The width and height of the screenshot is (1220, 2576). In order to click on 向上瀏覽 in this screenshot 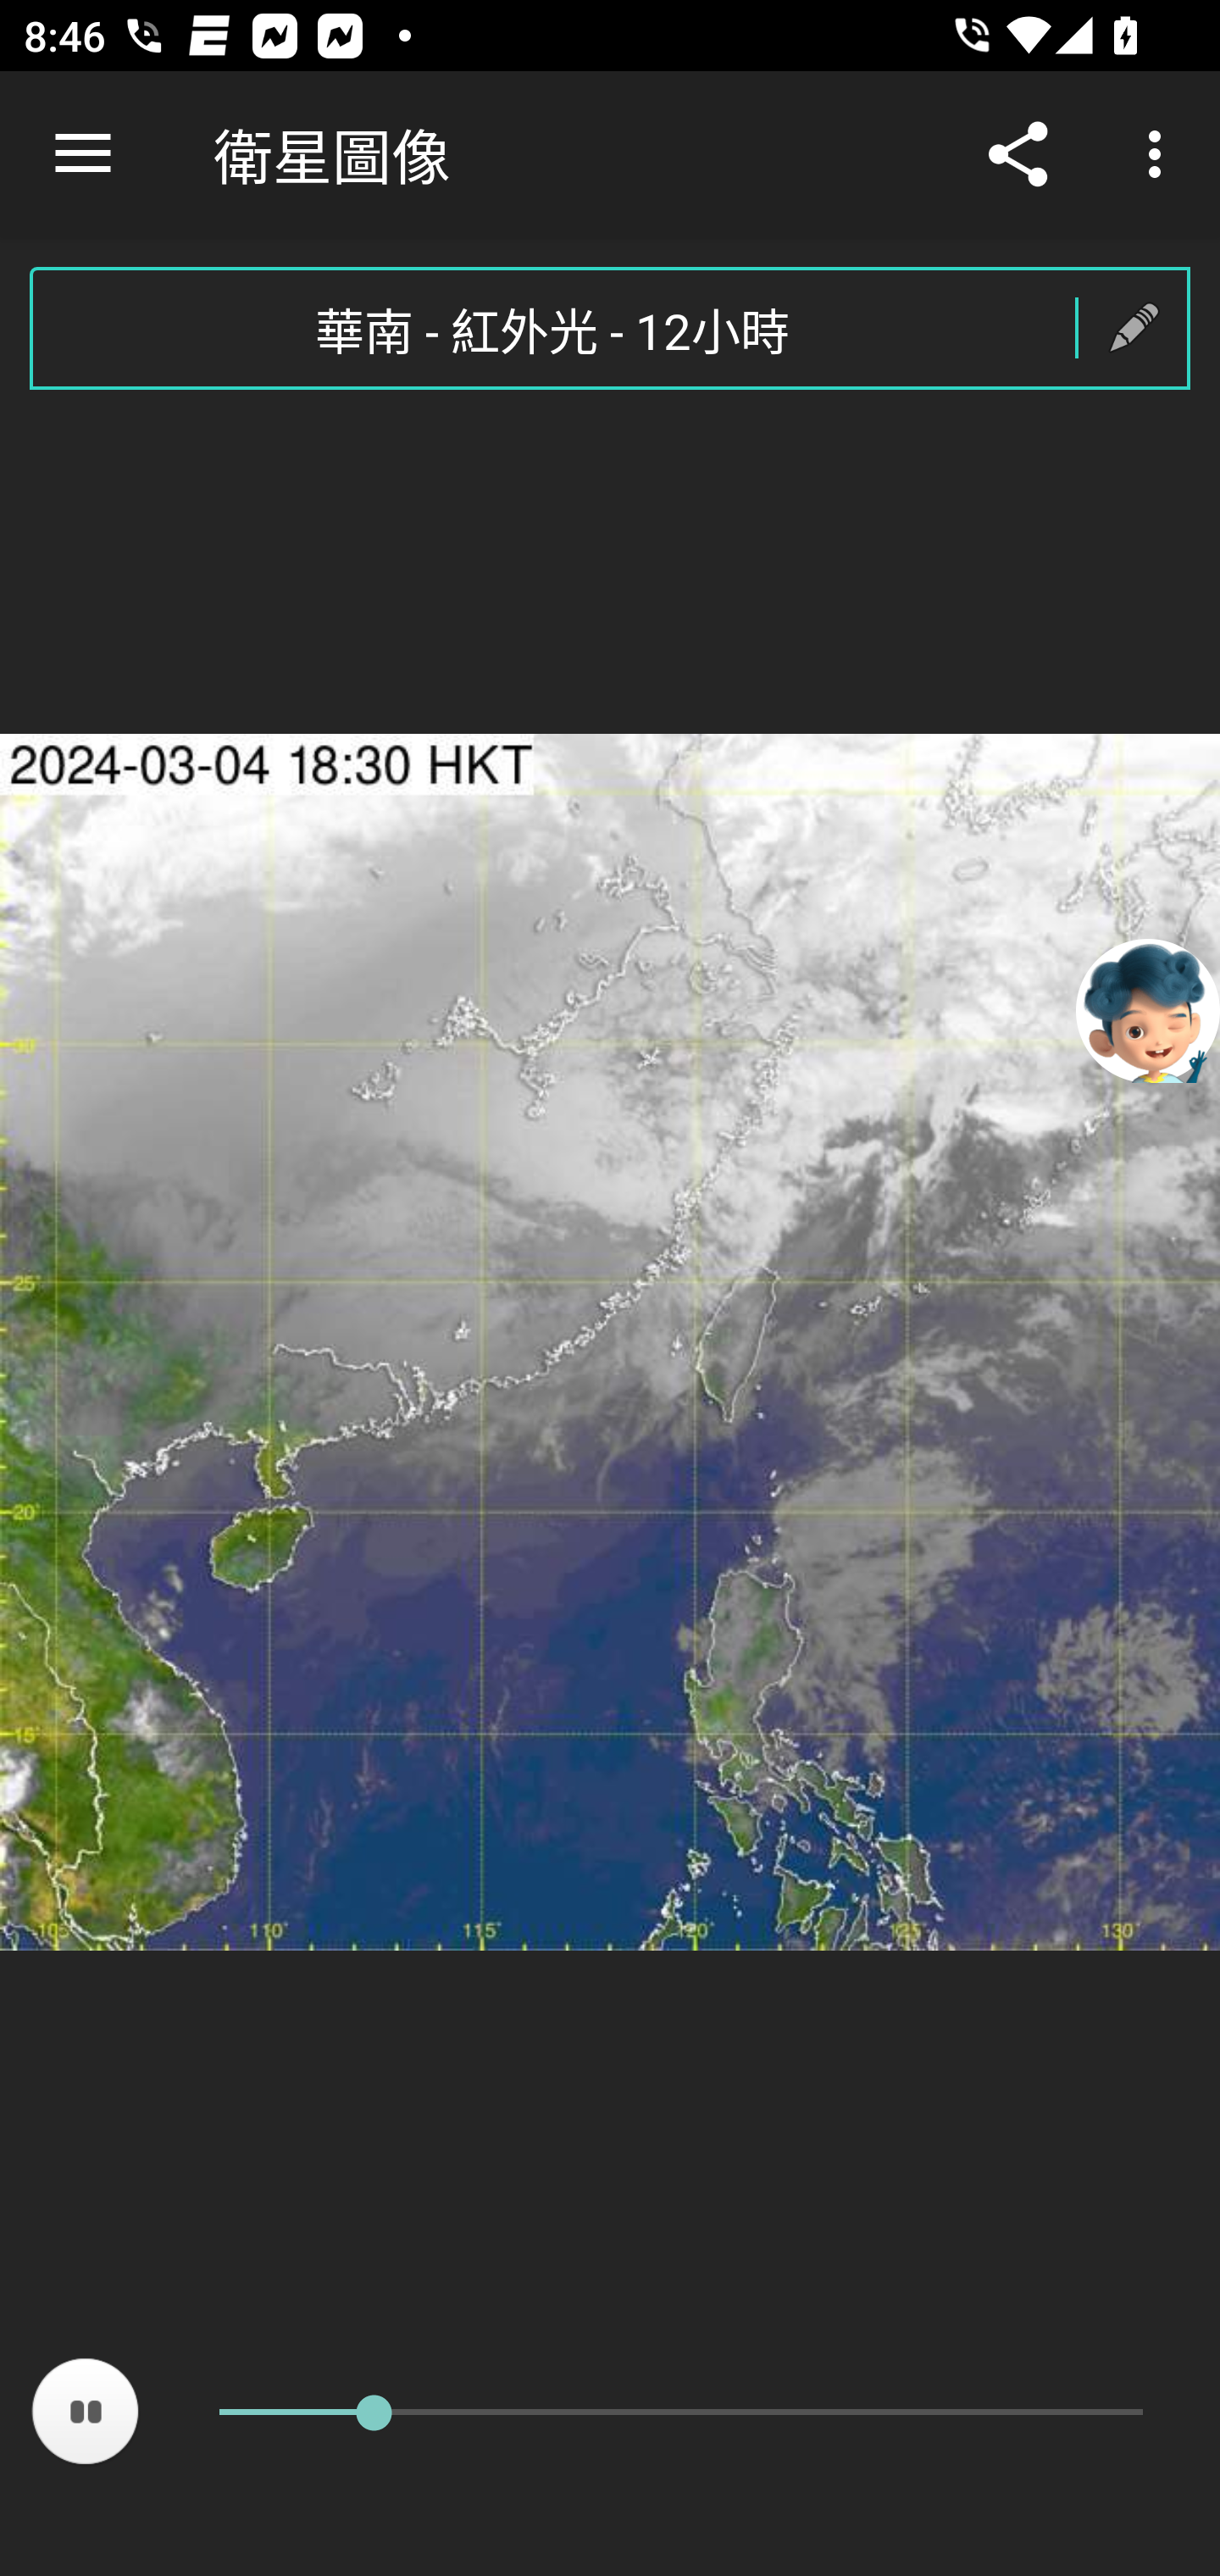, I will do `click(83, 154)`.